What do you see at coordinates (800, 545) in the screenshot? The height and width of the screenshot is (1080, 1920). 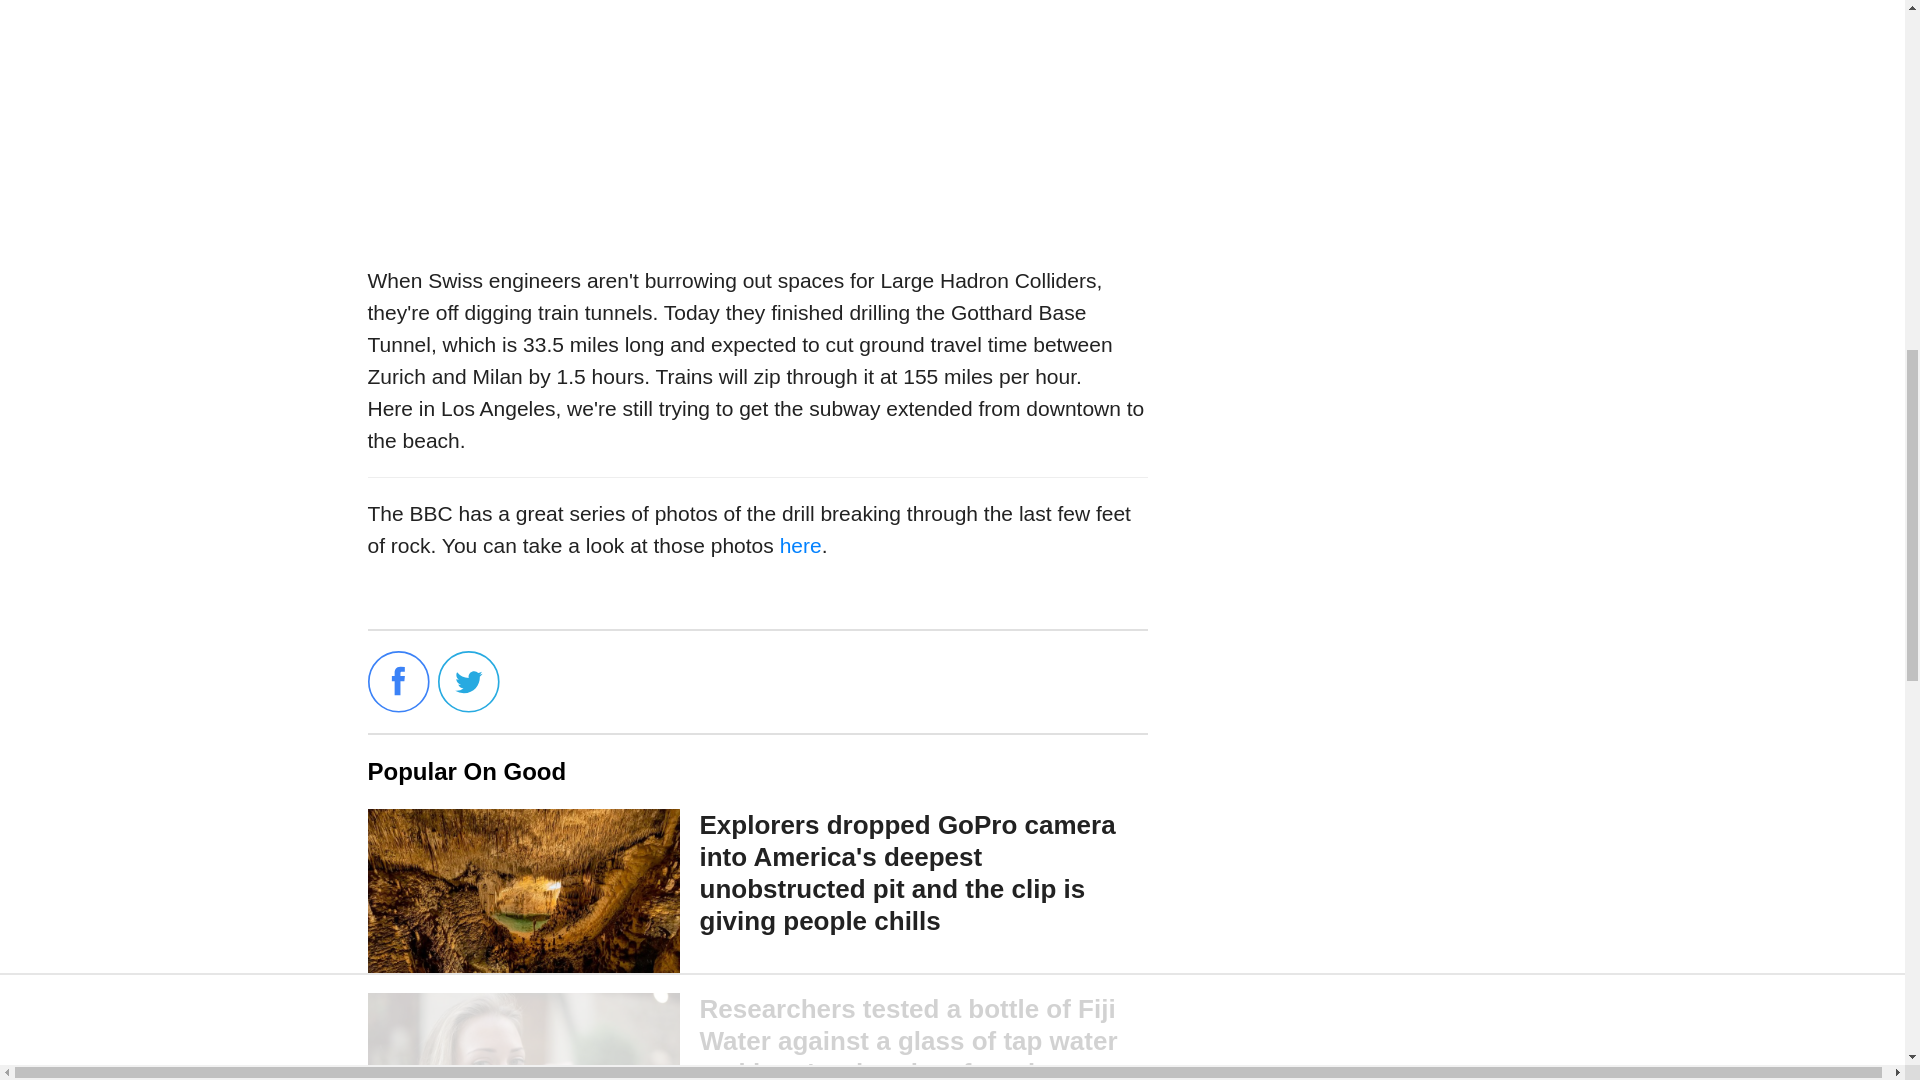 I see `here` at bounding box center [800, 545].